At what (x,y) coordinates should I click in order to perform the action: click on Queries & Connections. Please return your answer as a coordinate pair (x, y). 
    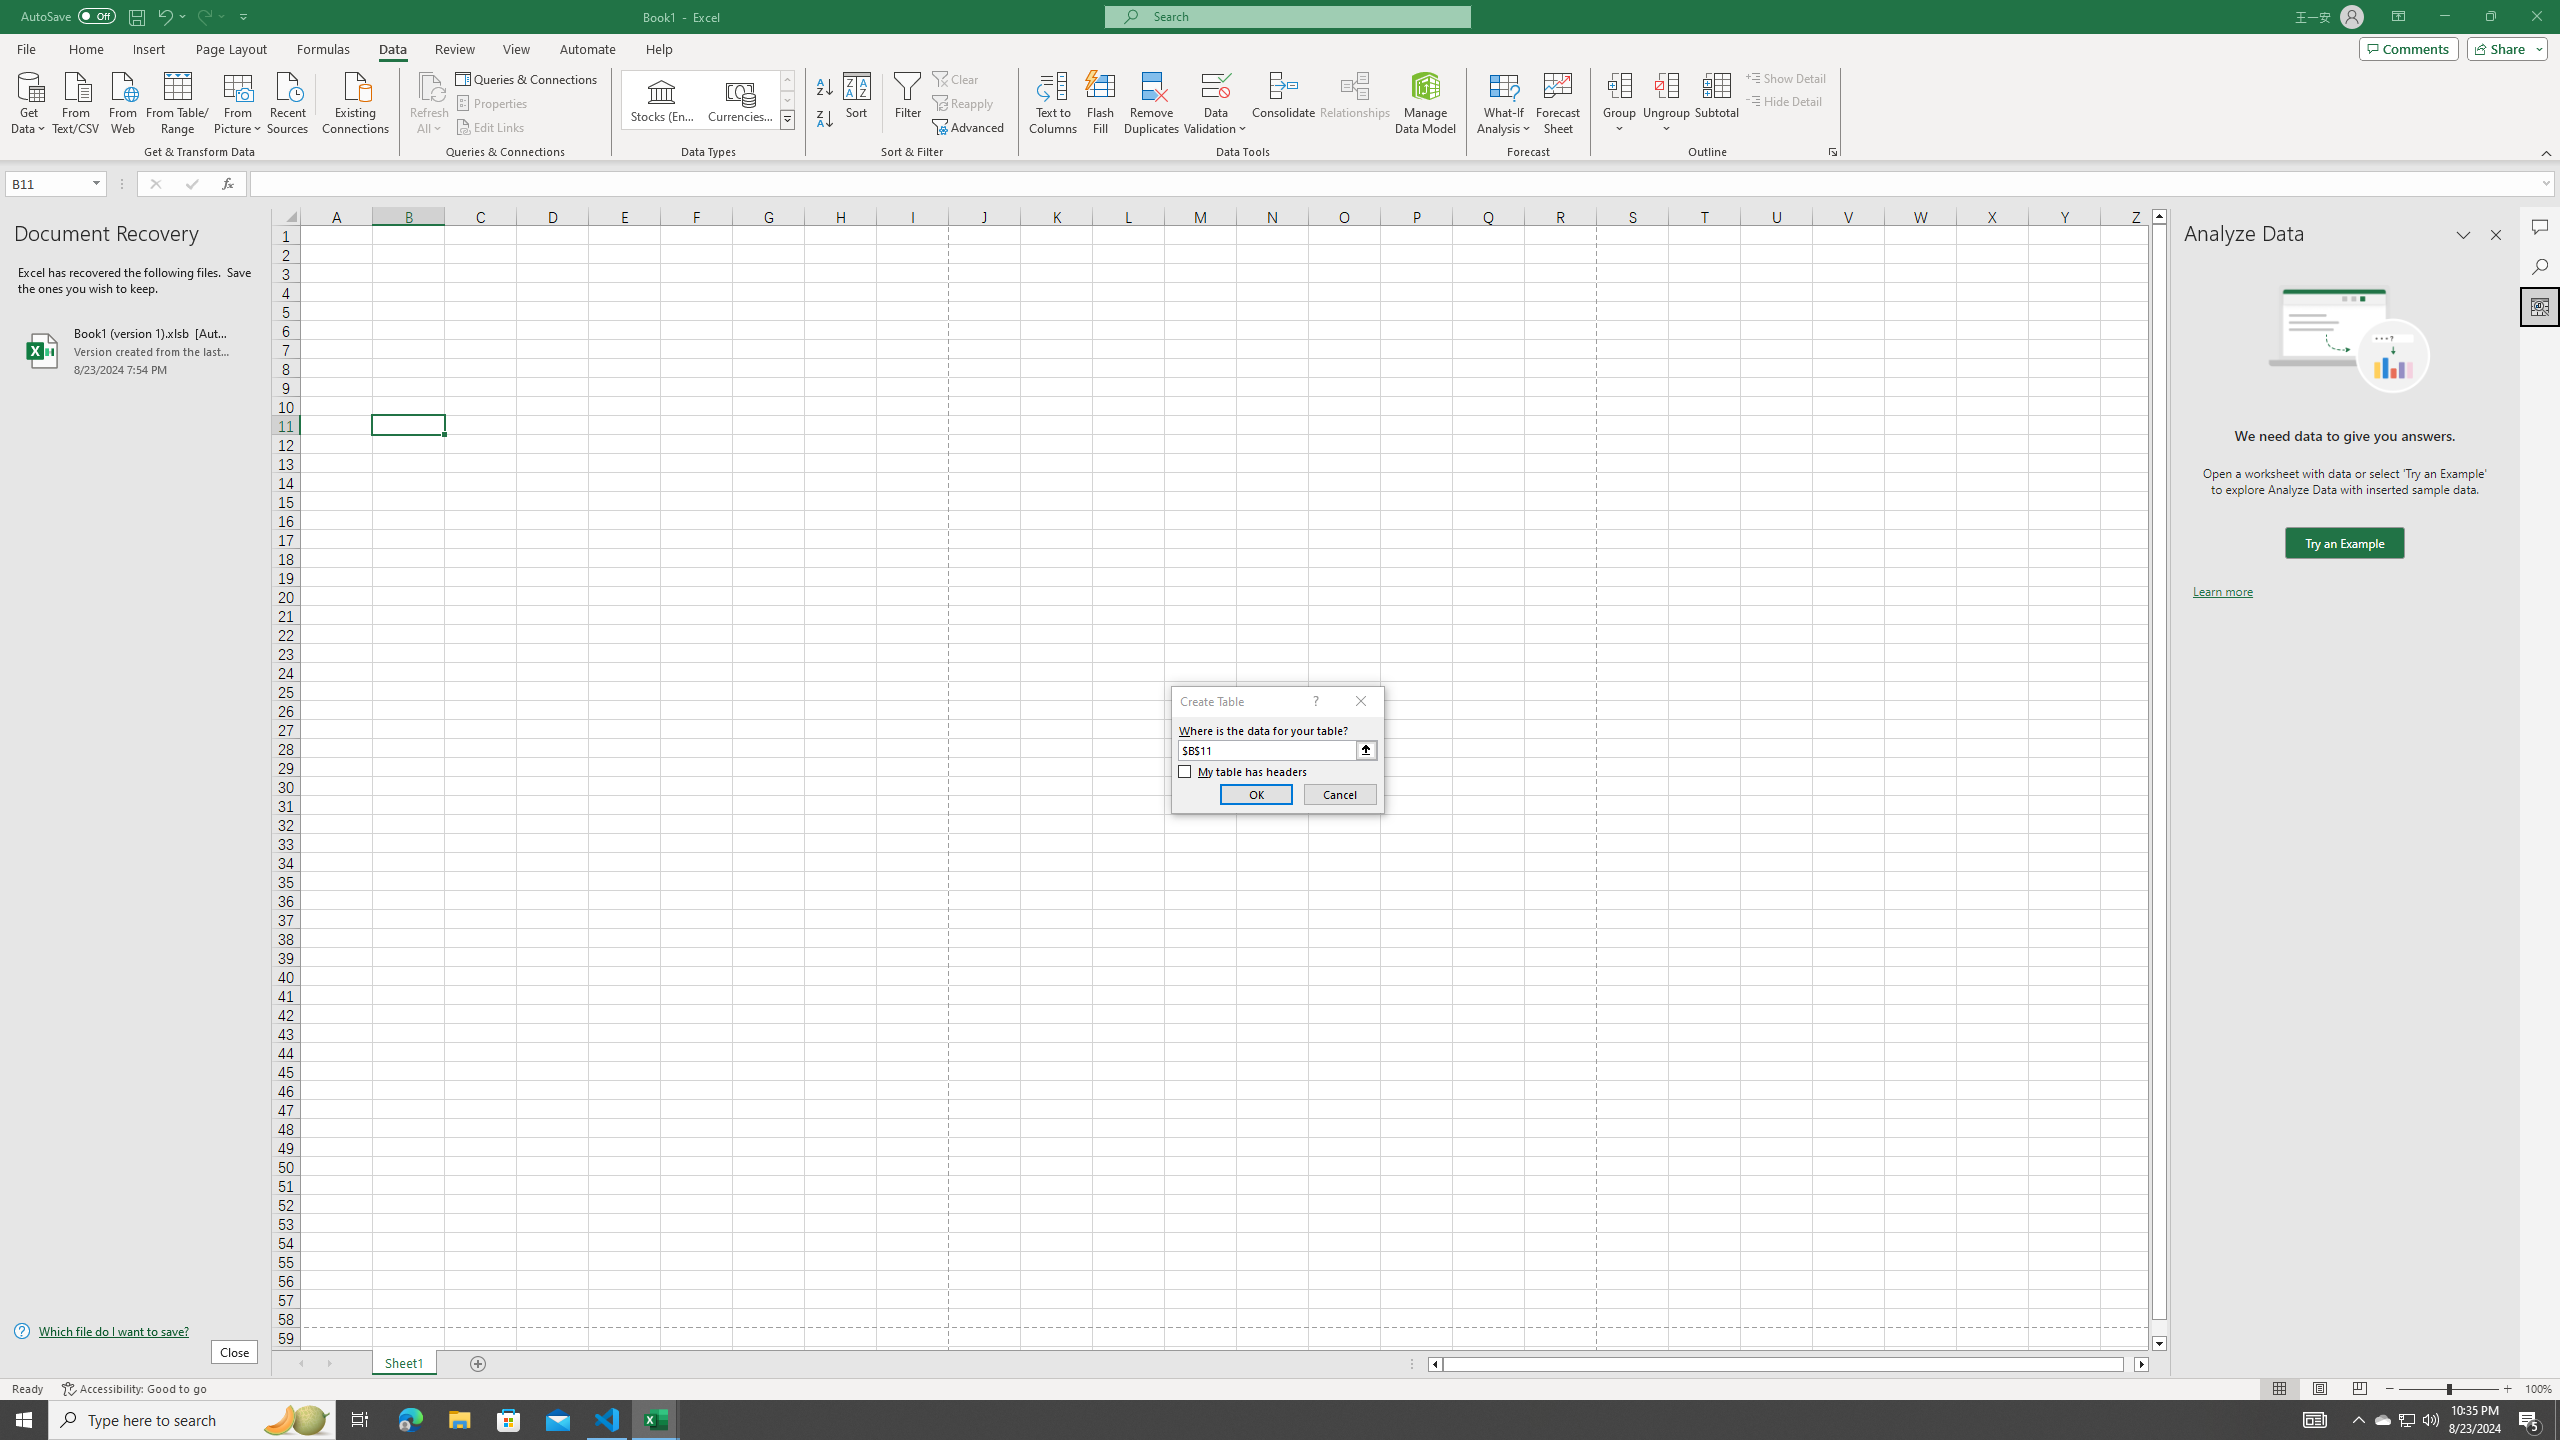
    Looking at the image, I should click on (528, 78).